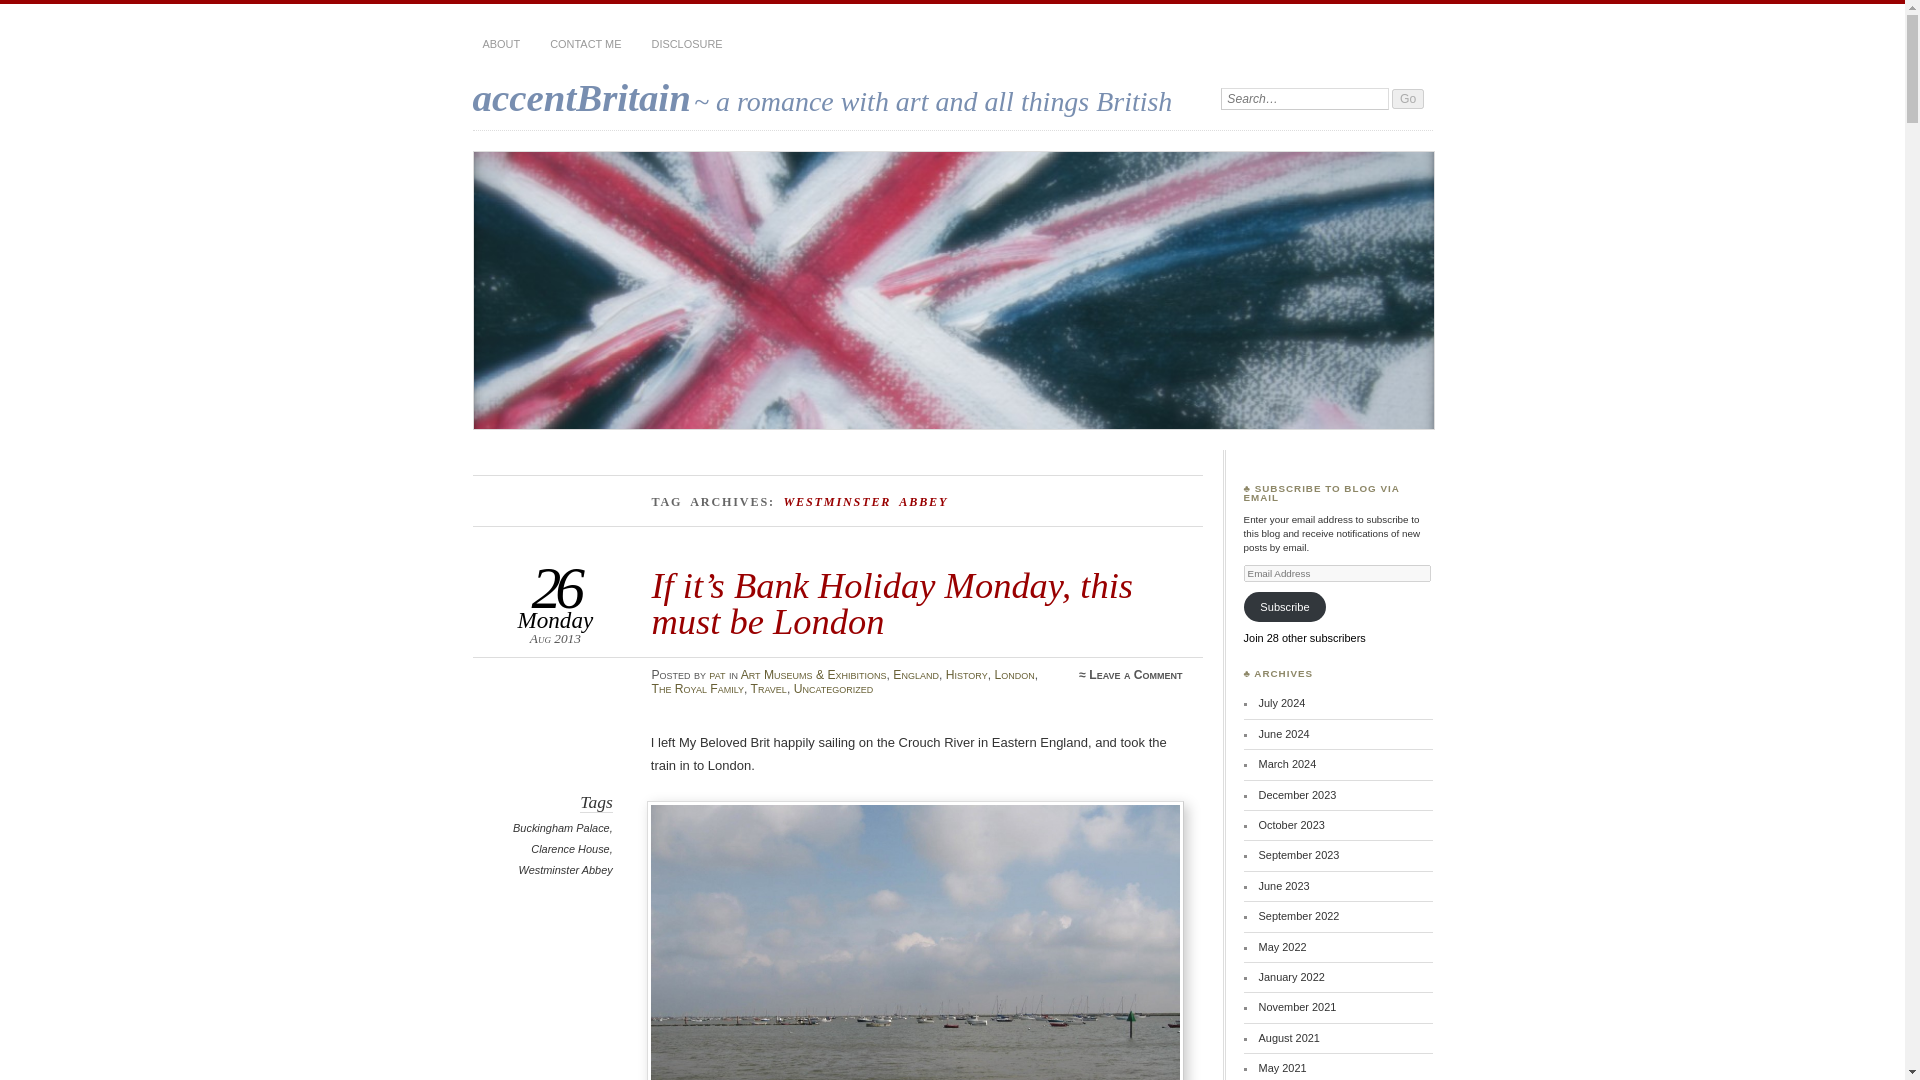  I want to click on Subscribe, so click(1285, 607).